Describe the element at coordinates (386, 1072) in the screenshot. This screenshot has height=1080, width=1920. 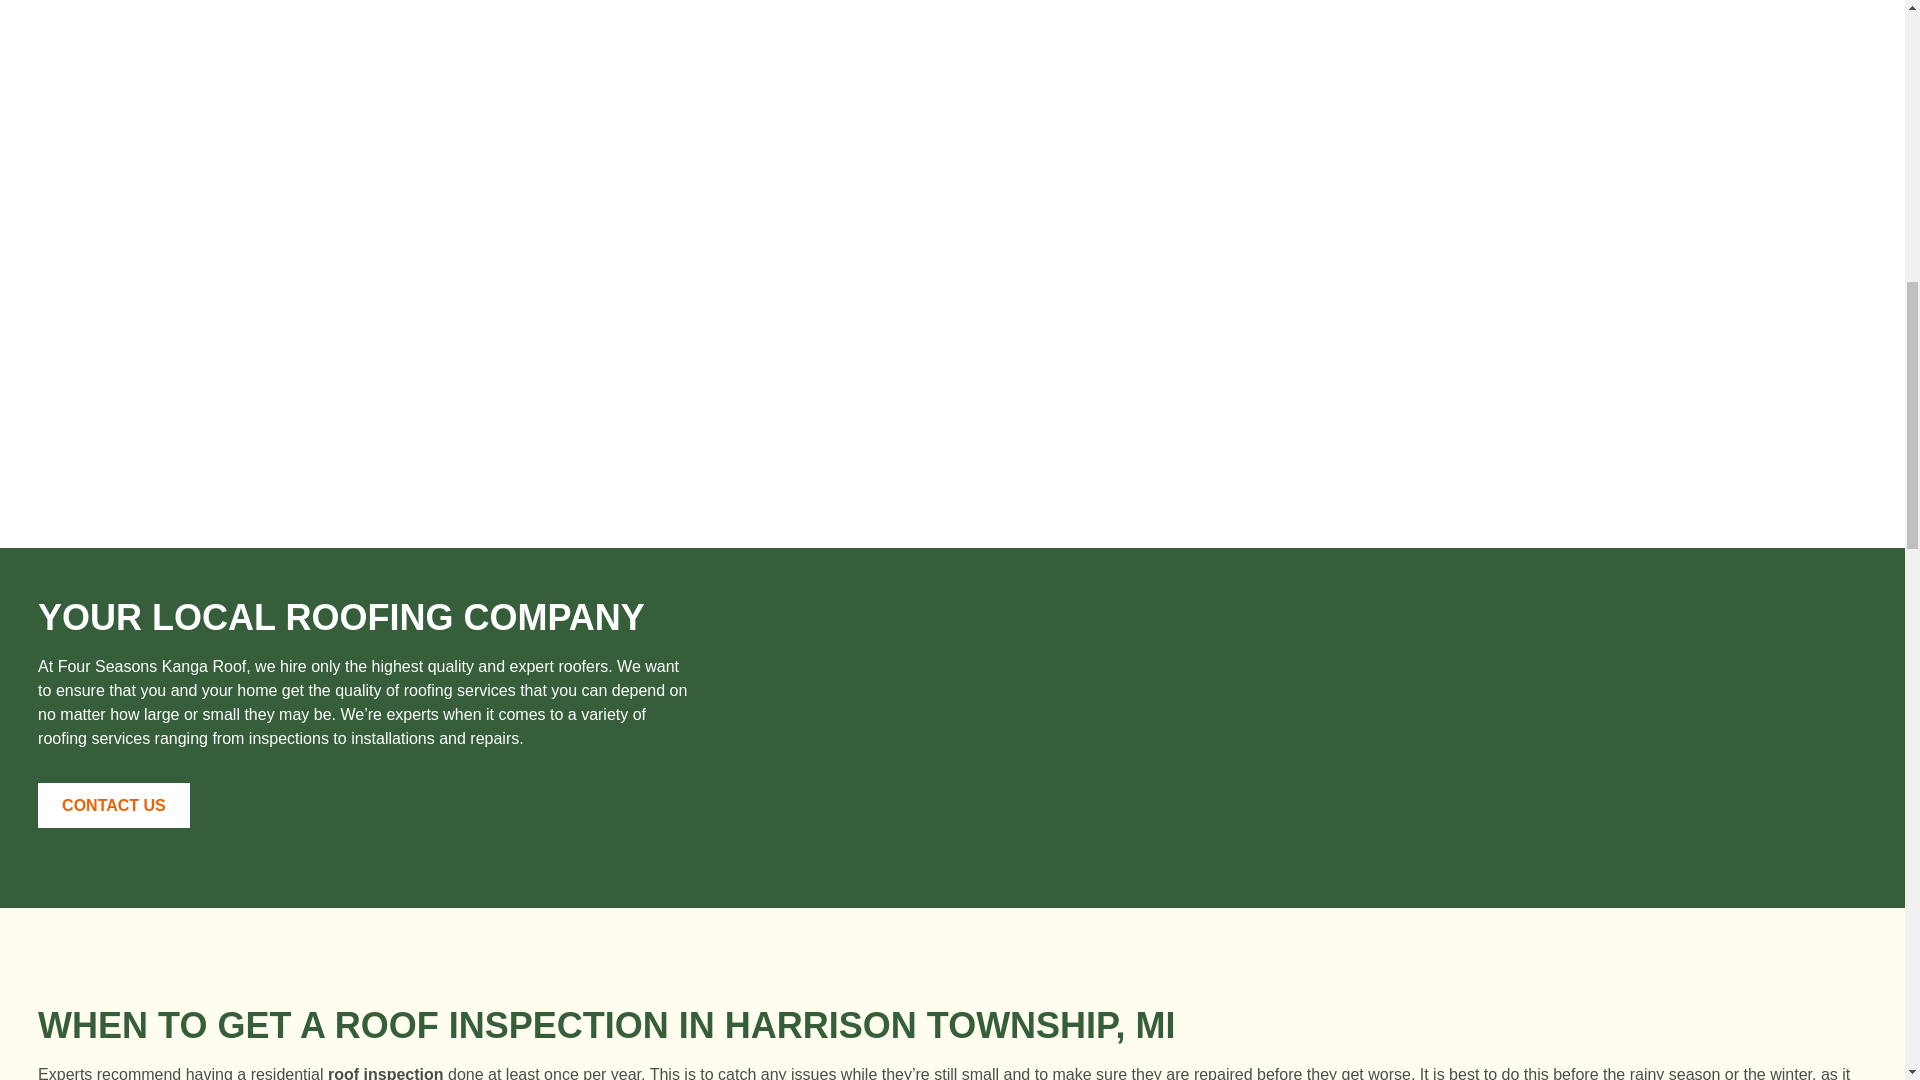
I see `roof inspection` at that location.